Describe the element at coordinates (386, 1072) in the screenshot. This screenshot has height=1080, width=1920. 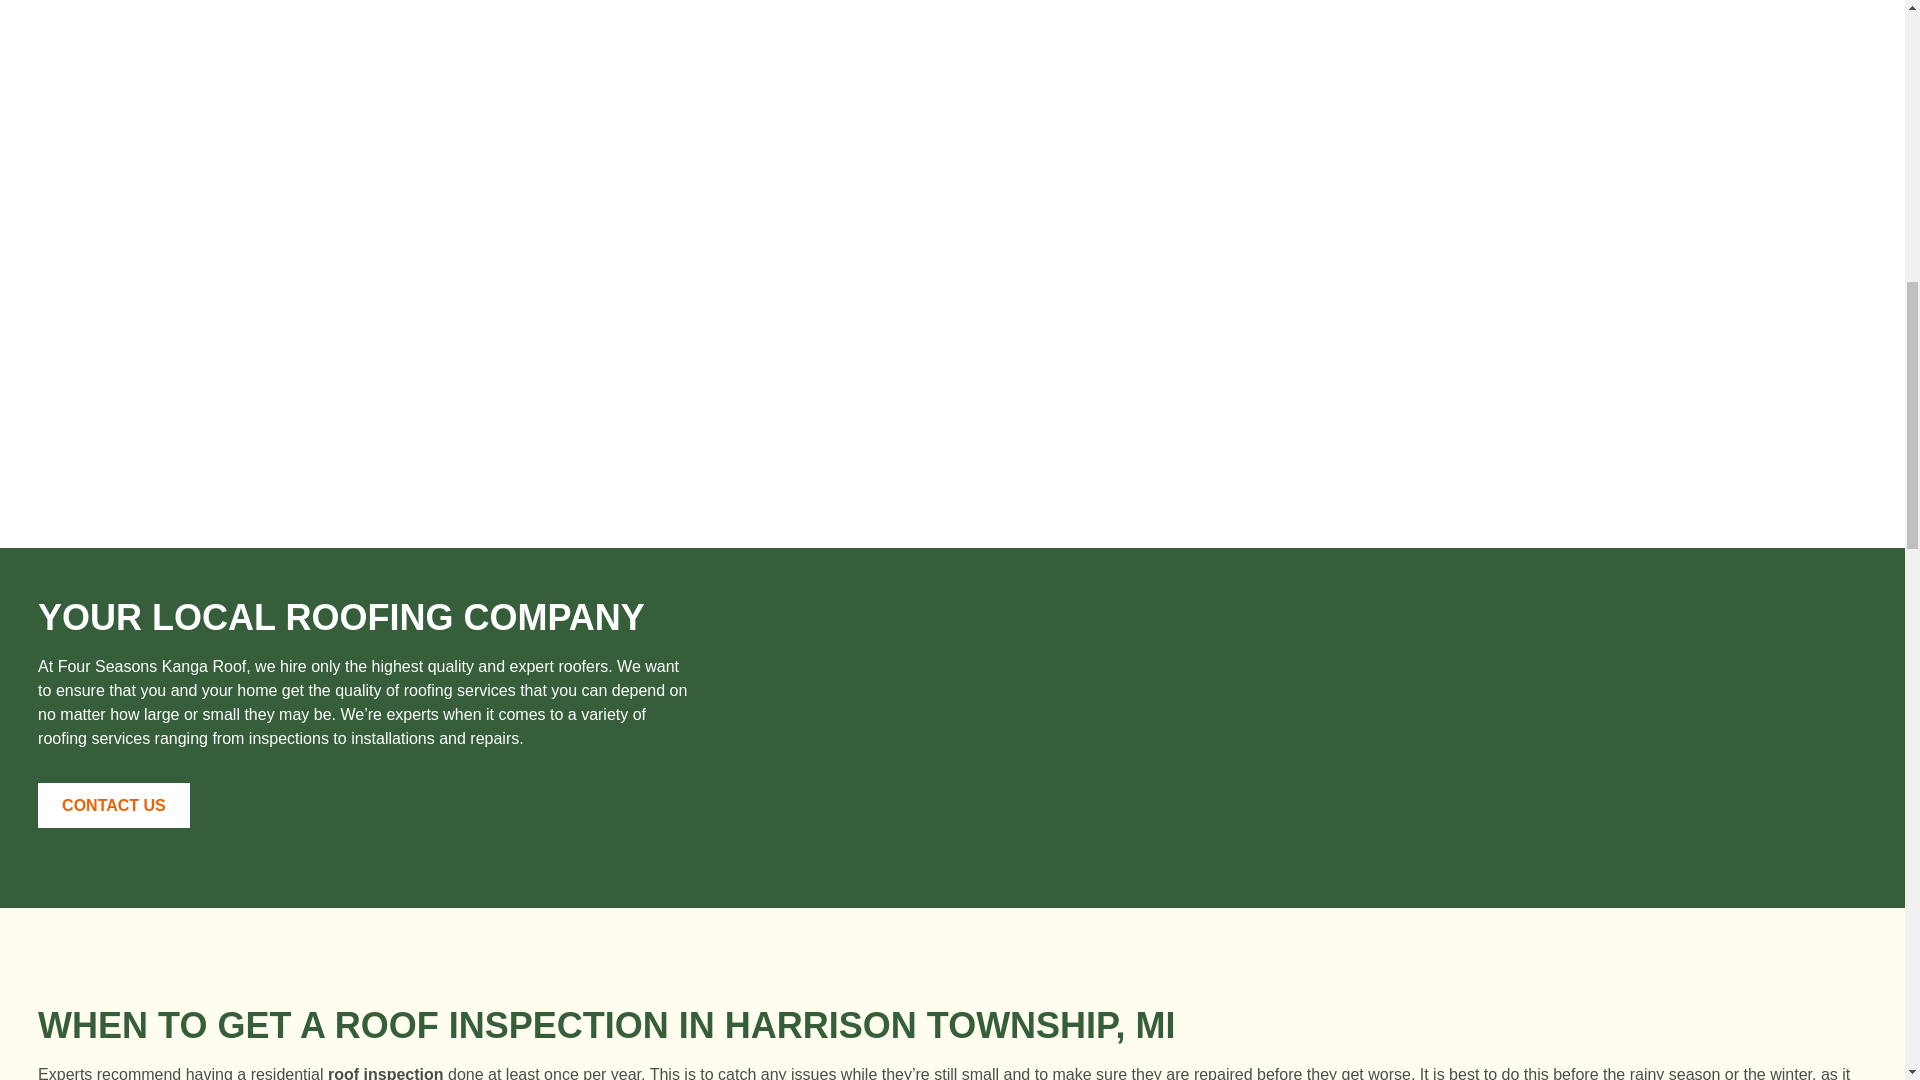
I see `roof inspection` at that location.